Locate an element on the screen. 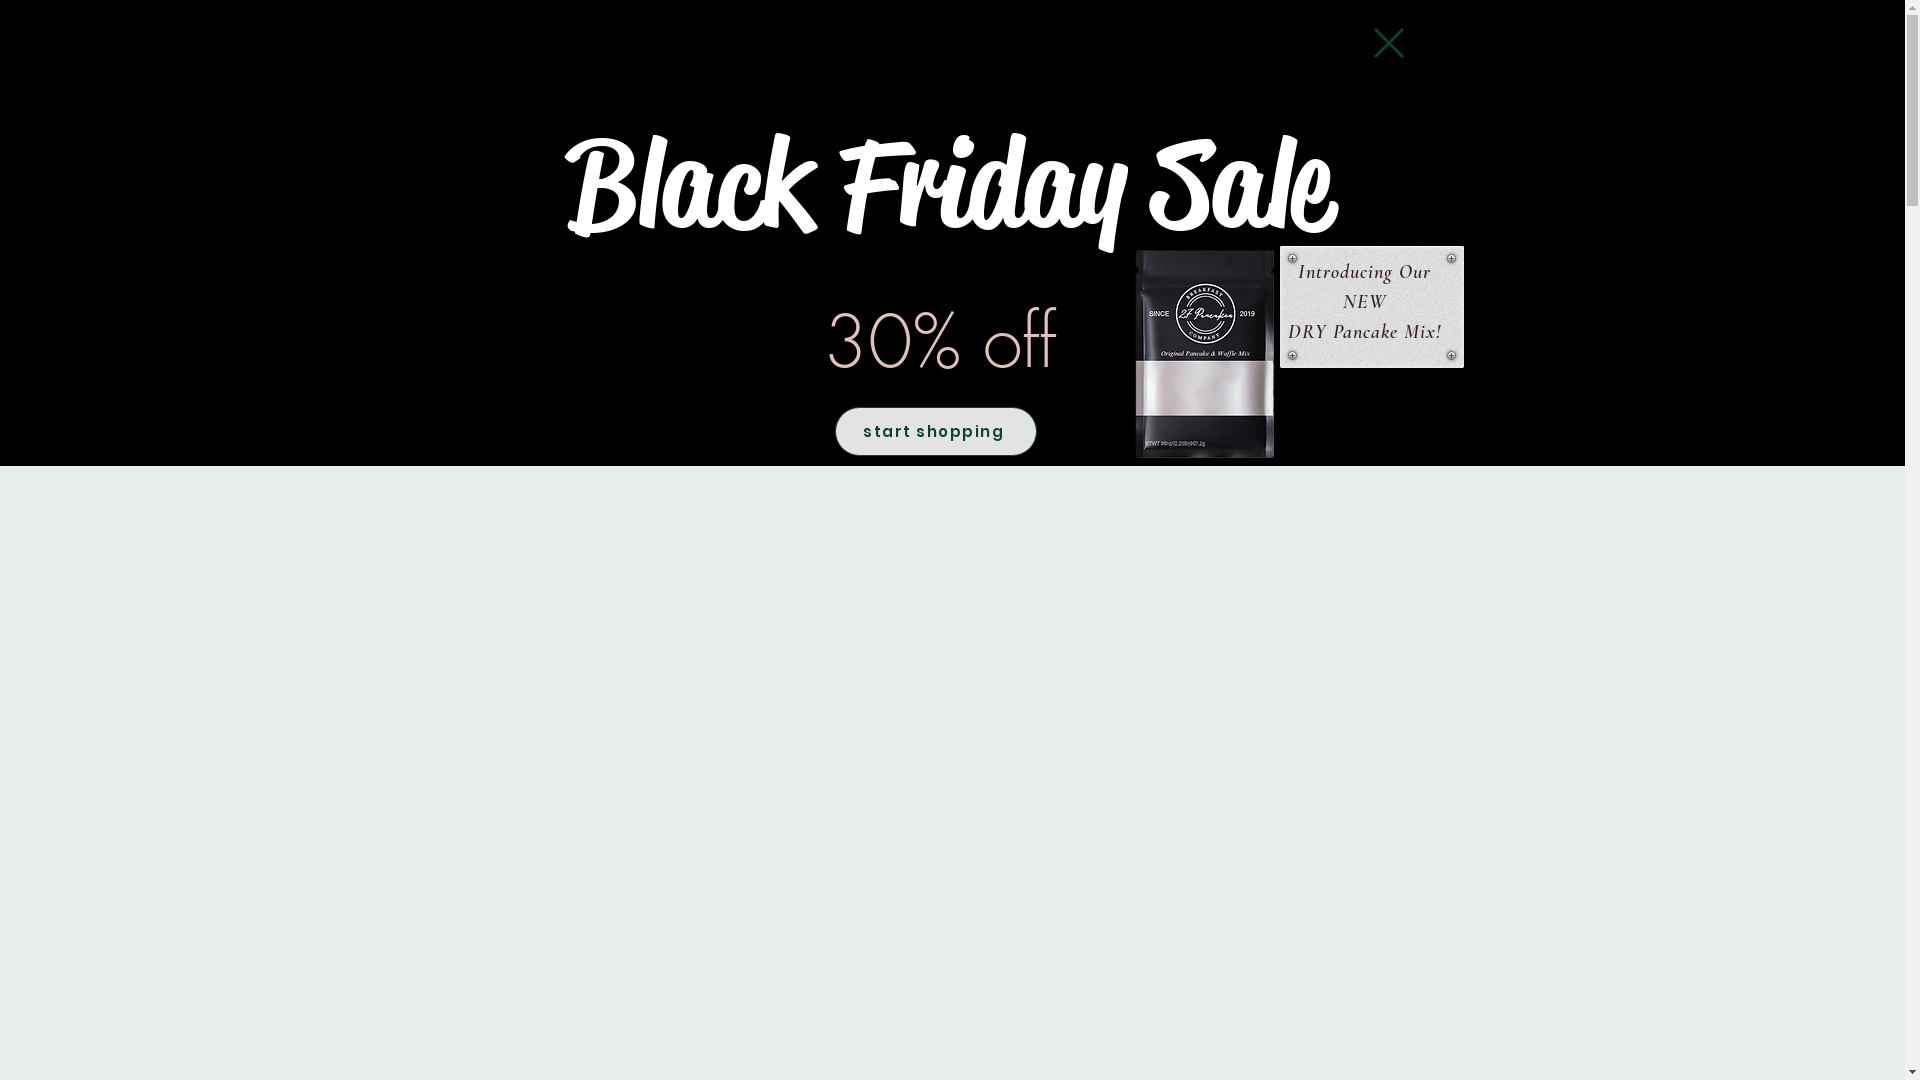 This screenshot has height=1080, width=1920. Truck Visit Request is located at coordinates (522, 12).